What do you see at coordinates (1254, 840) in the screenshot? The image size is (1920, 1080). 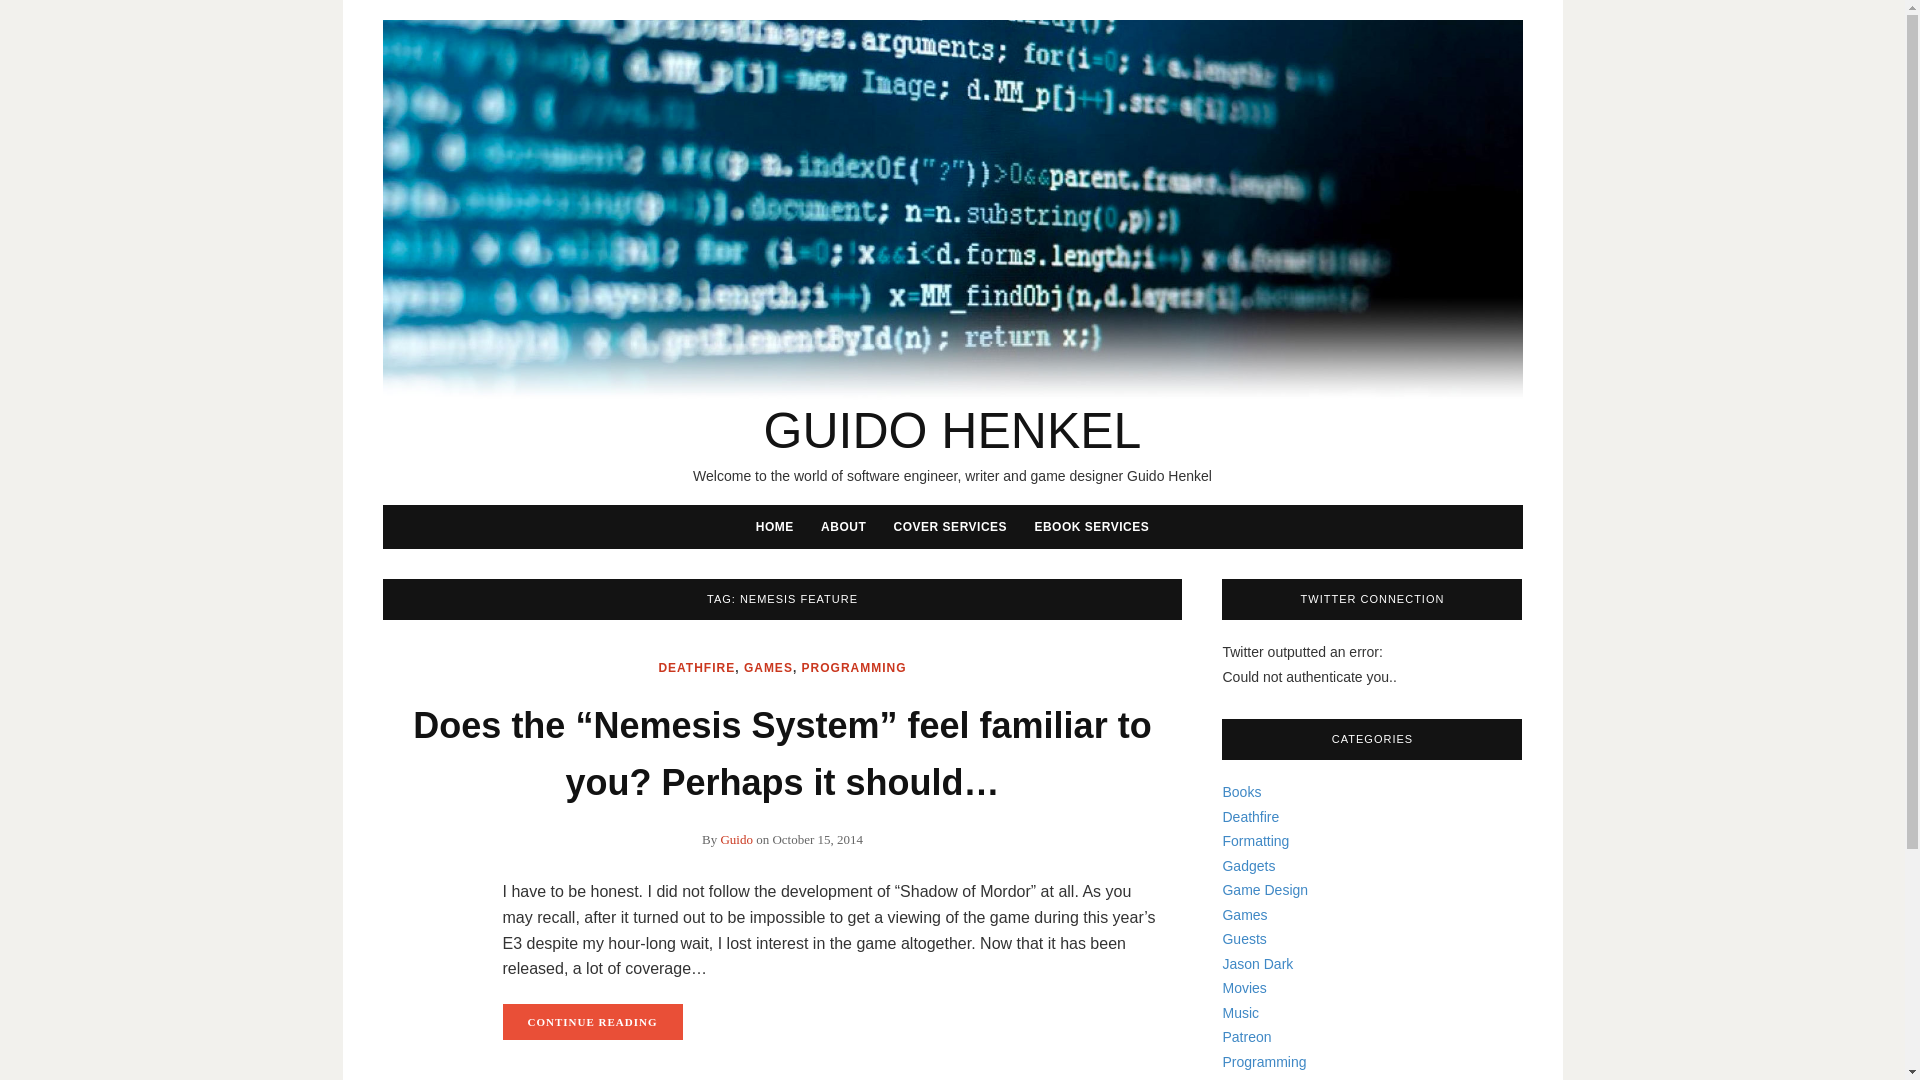 I see `Formatting` at bounding box center [1254, 840].